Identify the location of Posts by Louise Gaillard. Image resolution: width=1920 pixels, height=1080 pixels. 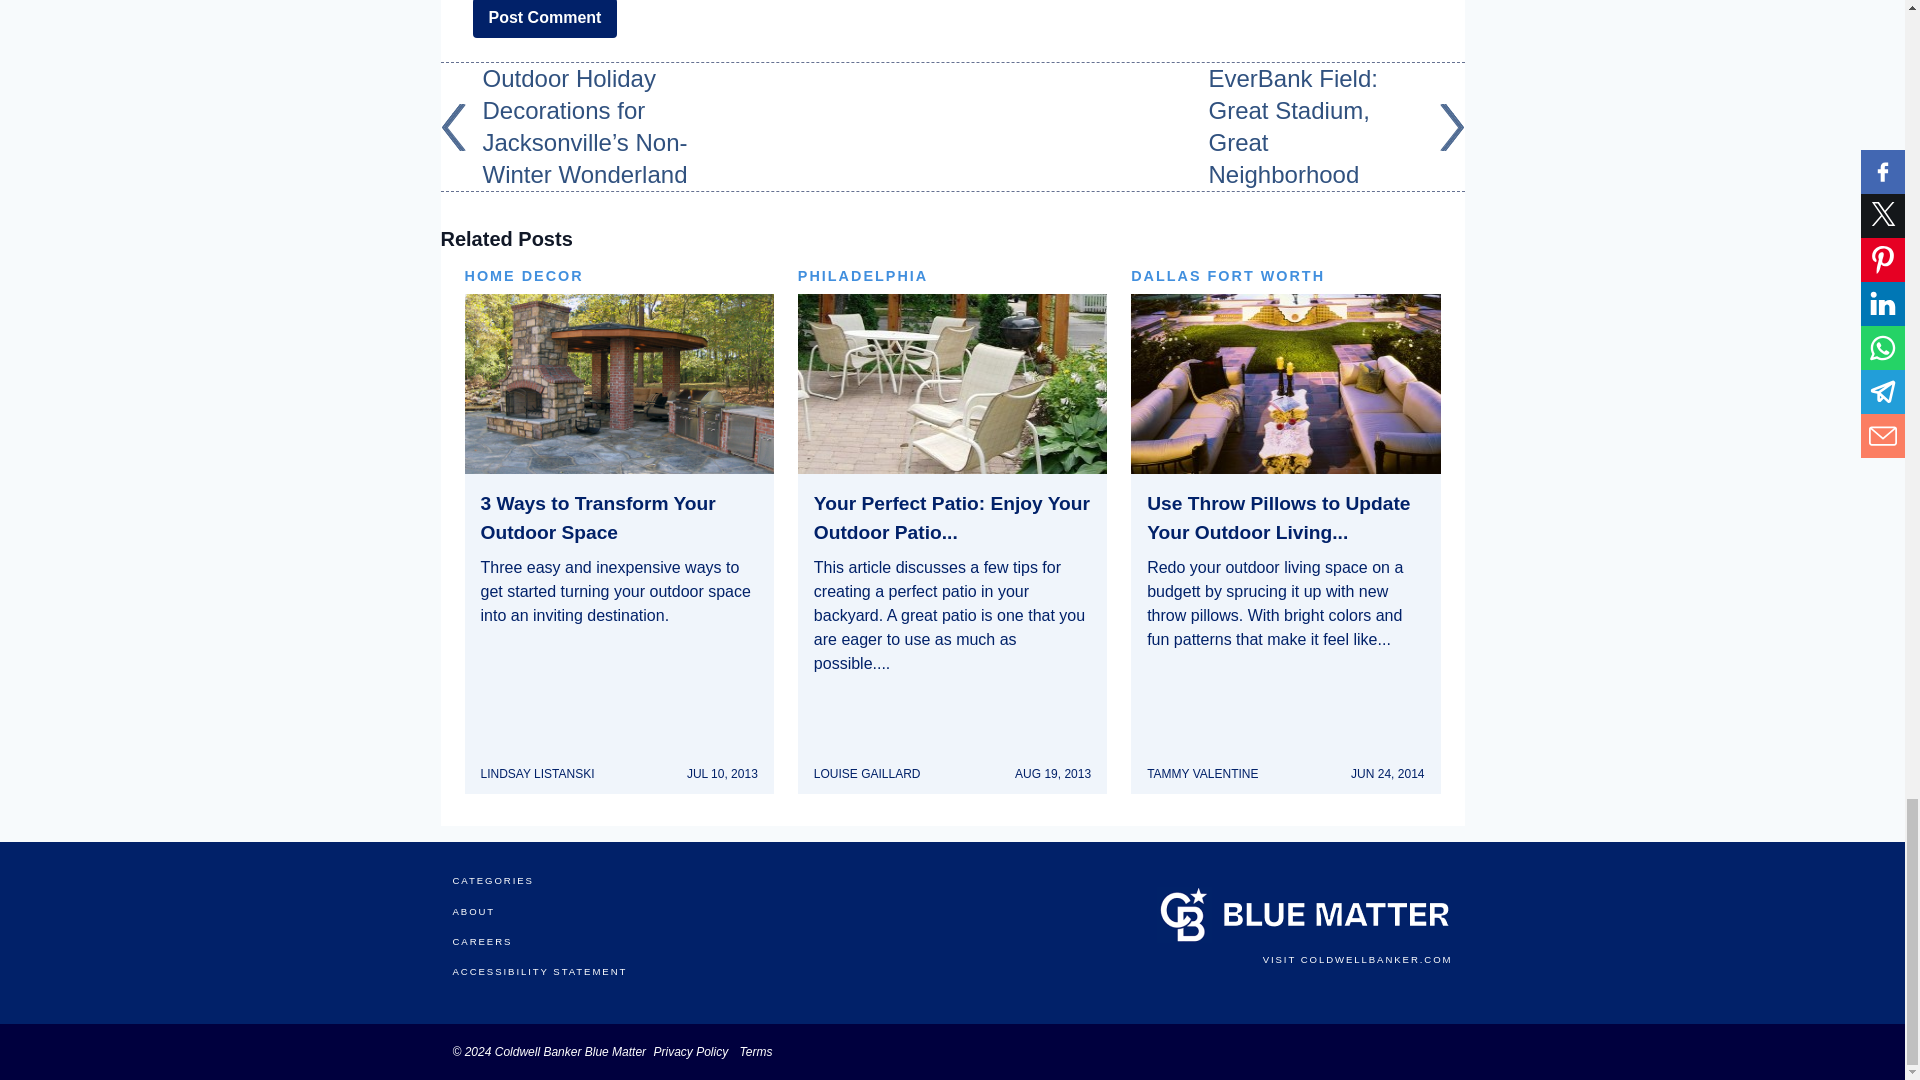
(868, 773).